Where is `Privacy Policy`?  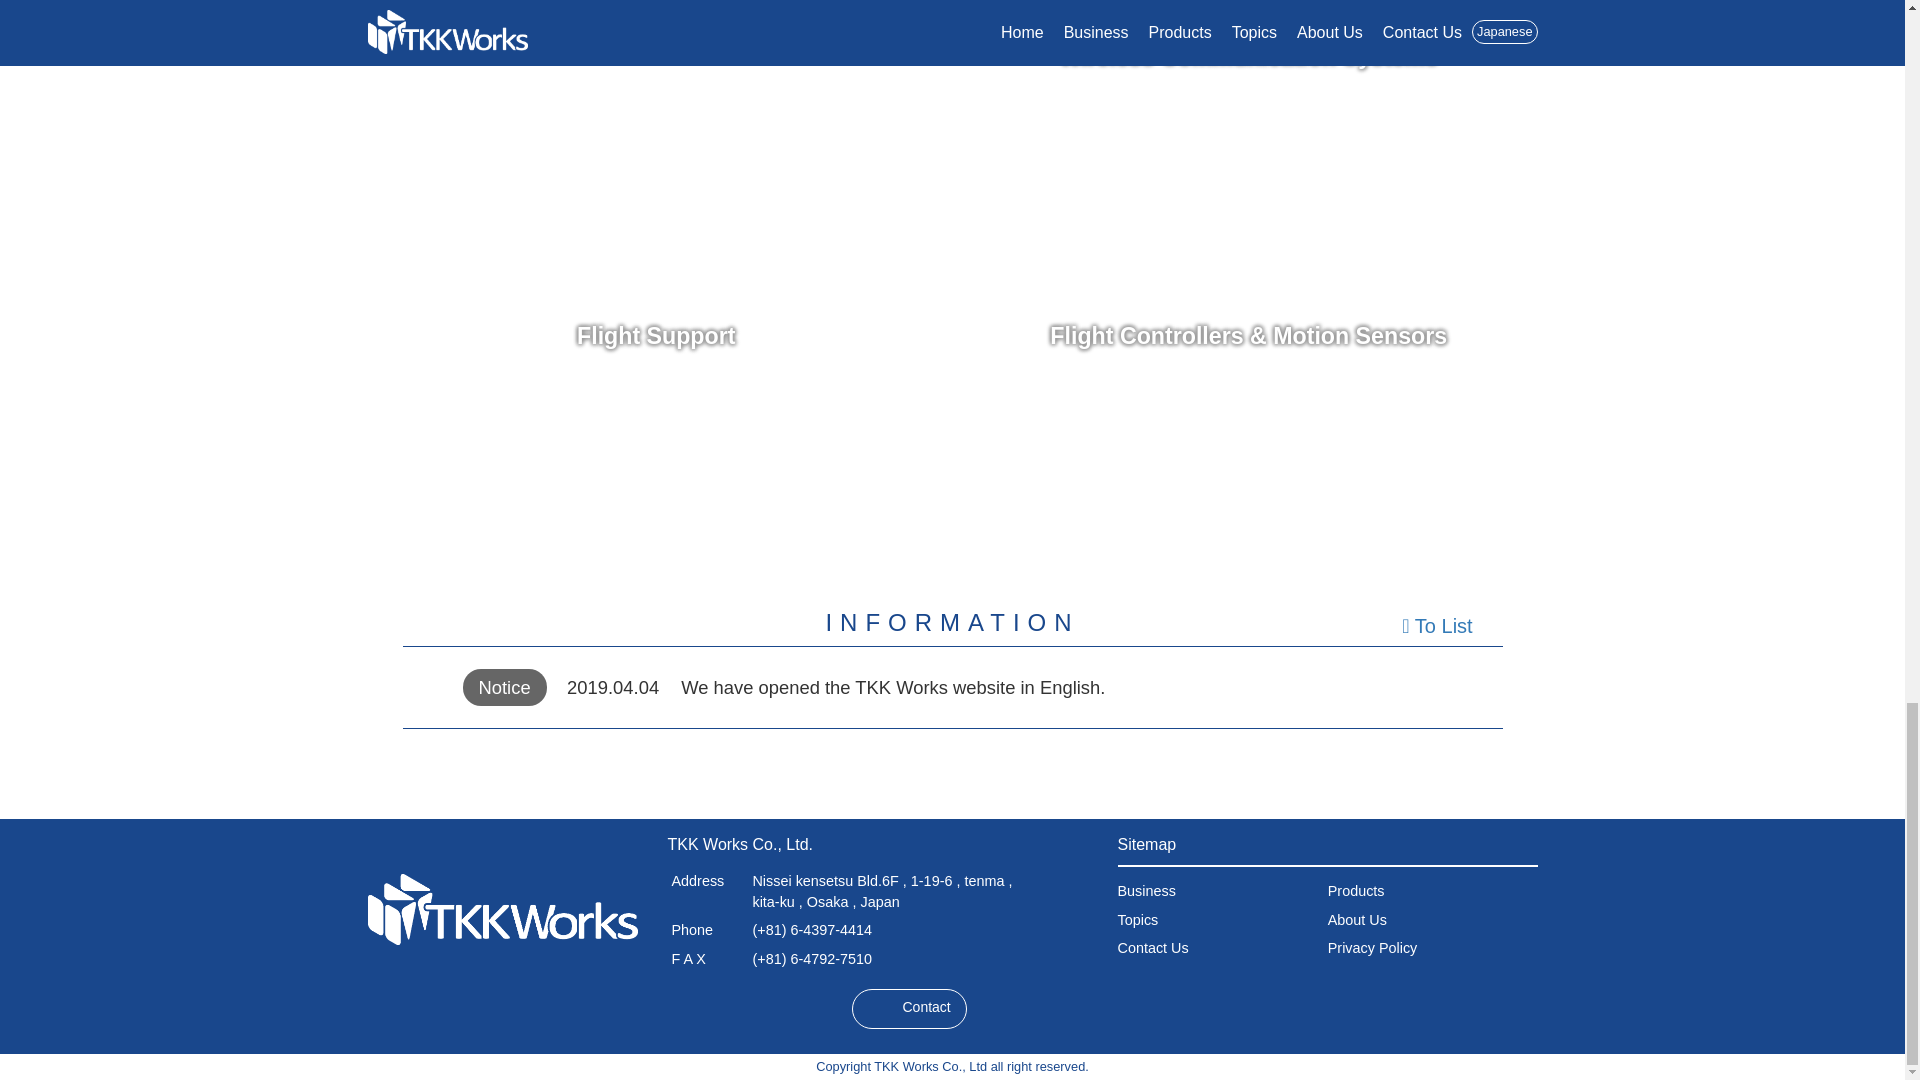 Privacy Policy is located at coordinates (1373, 947).